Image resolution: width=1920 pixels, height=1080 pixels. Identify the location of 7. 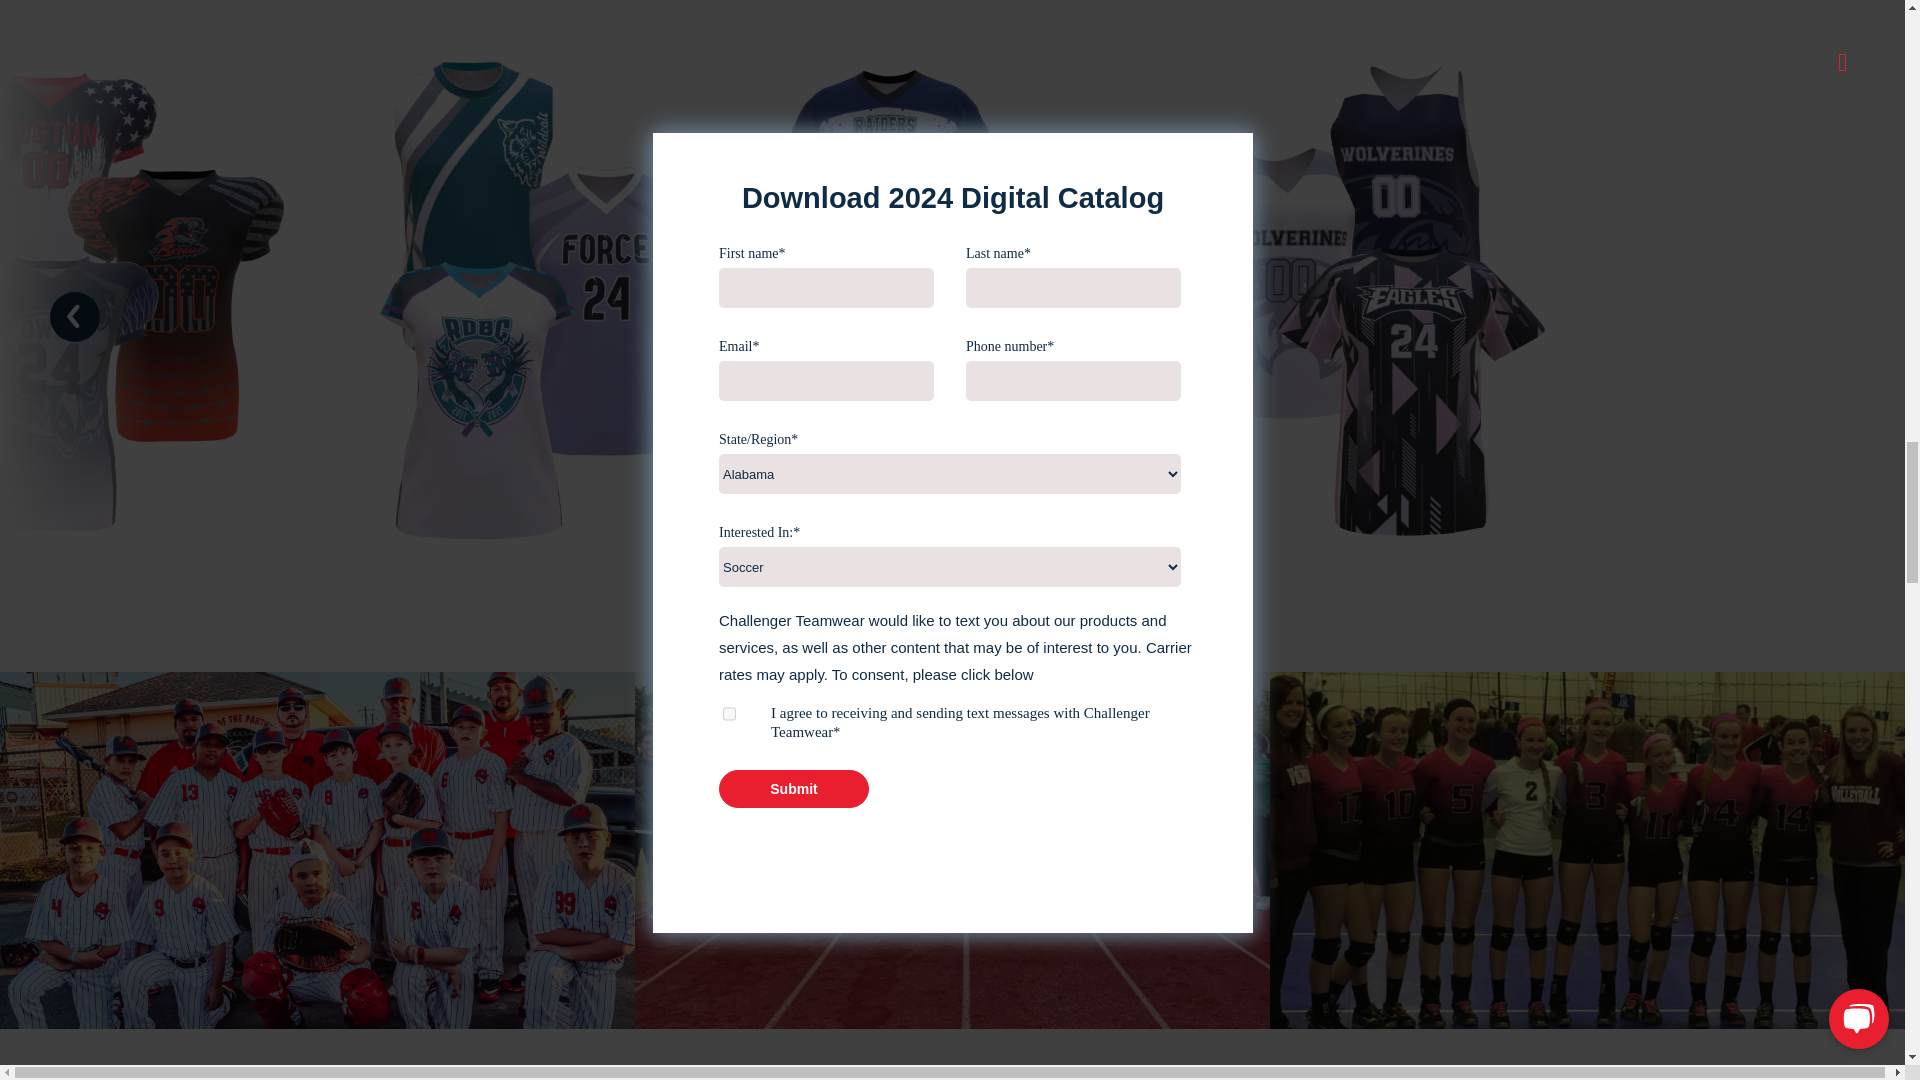
(952, 850).